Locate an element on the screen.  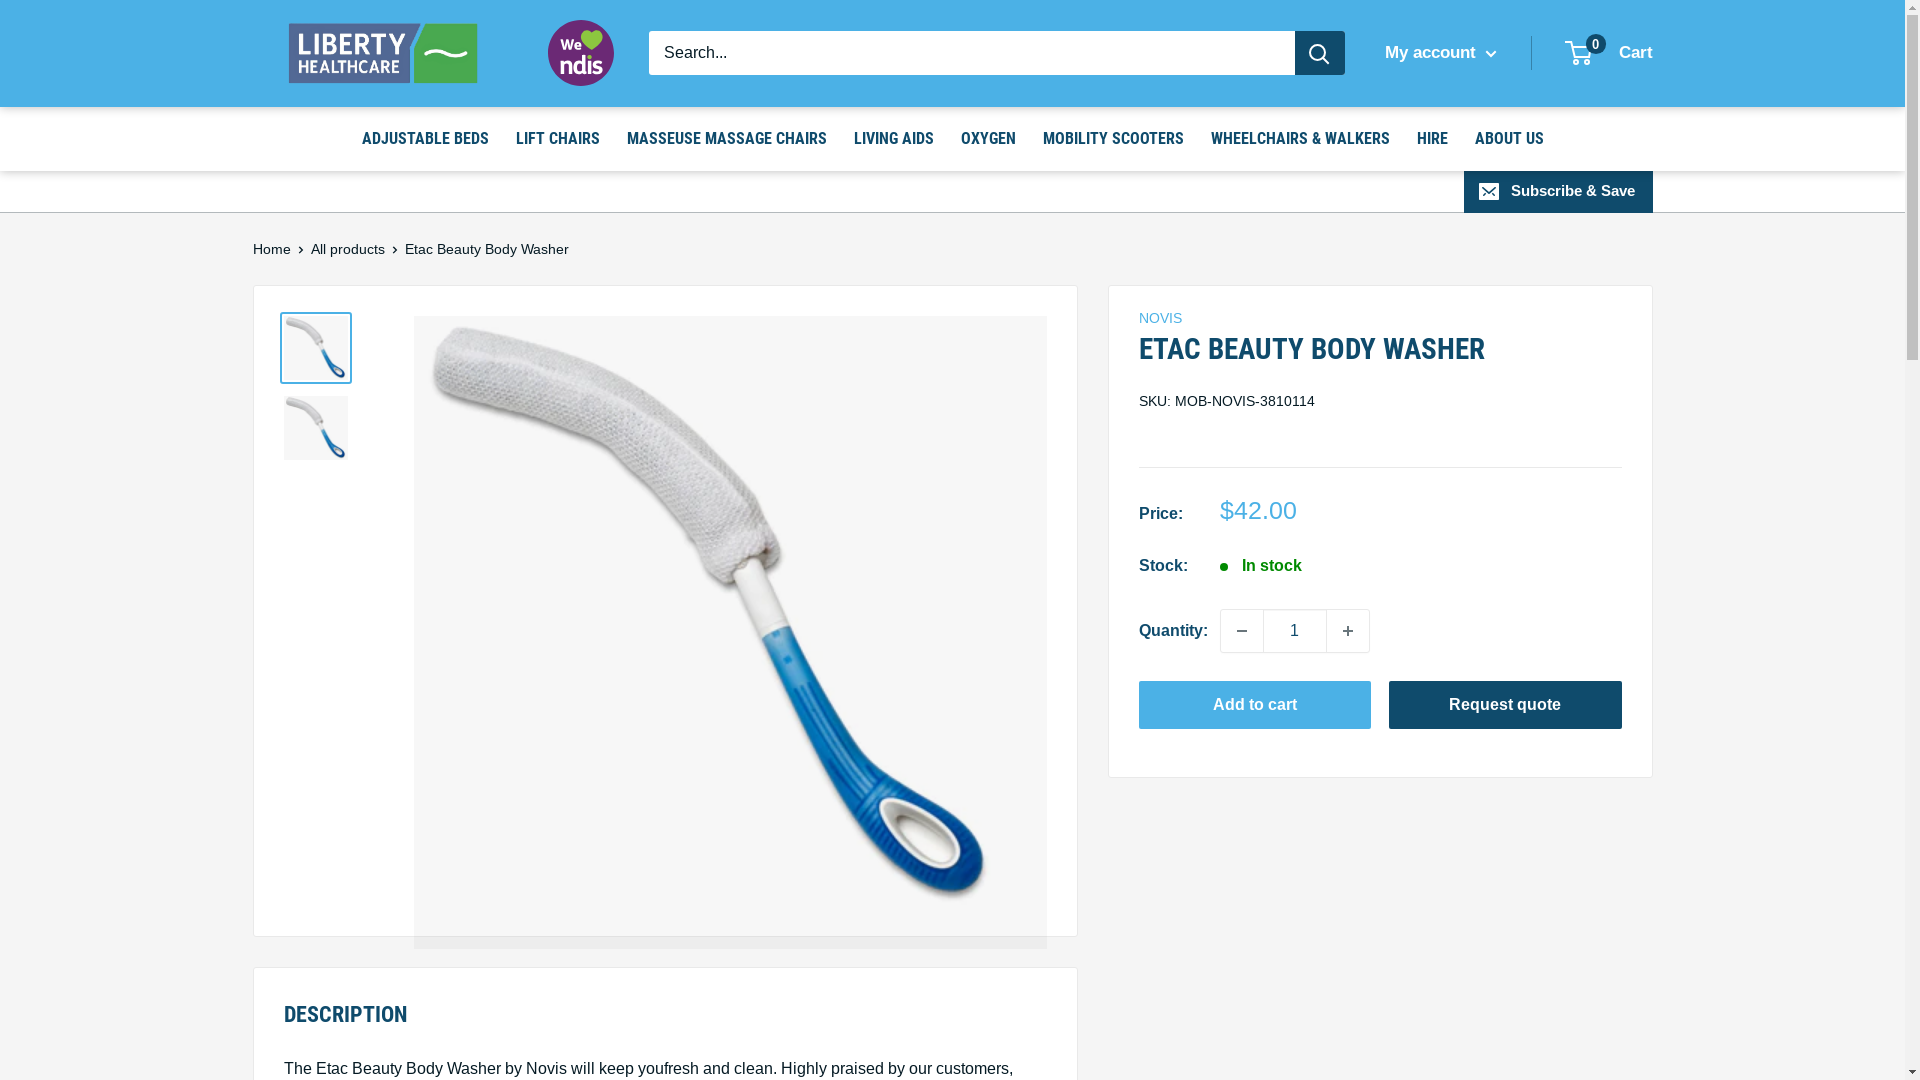
HIRE is located at coordinates (1432, 139).